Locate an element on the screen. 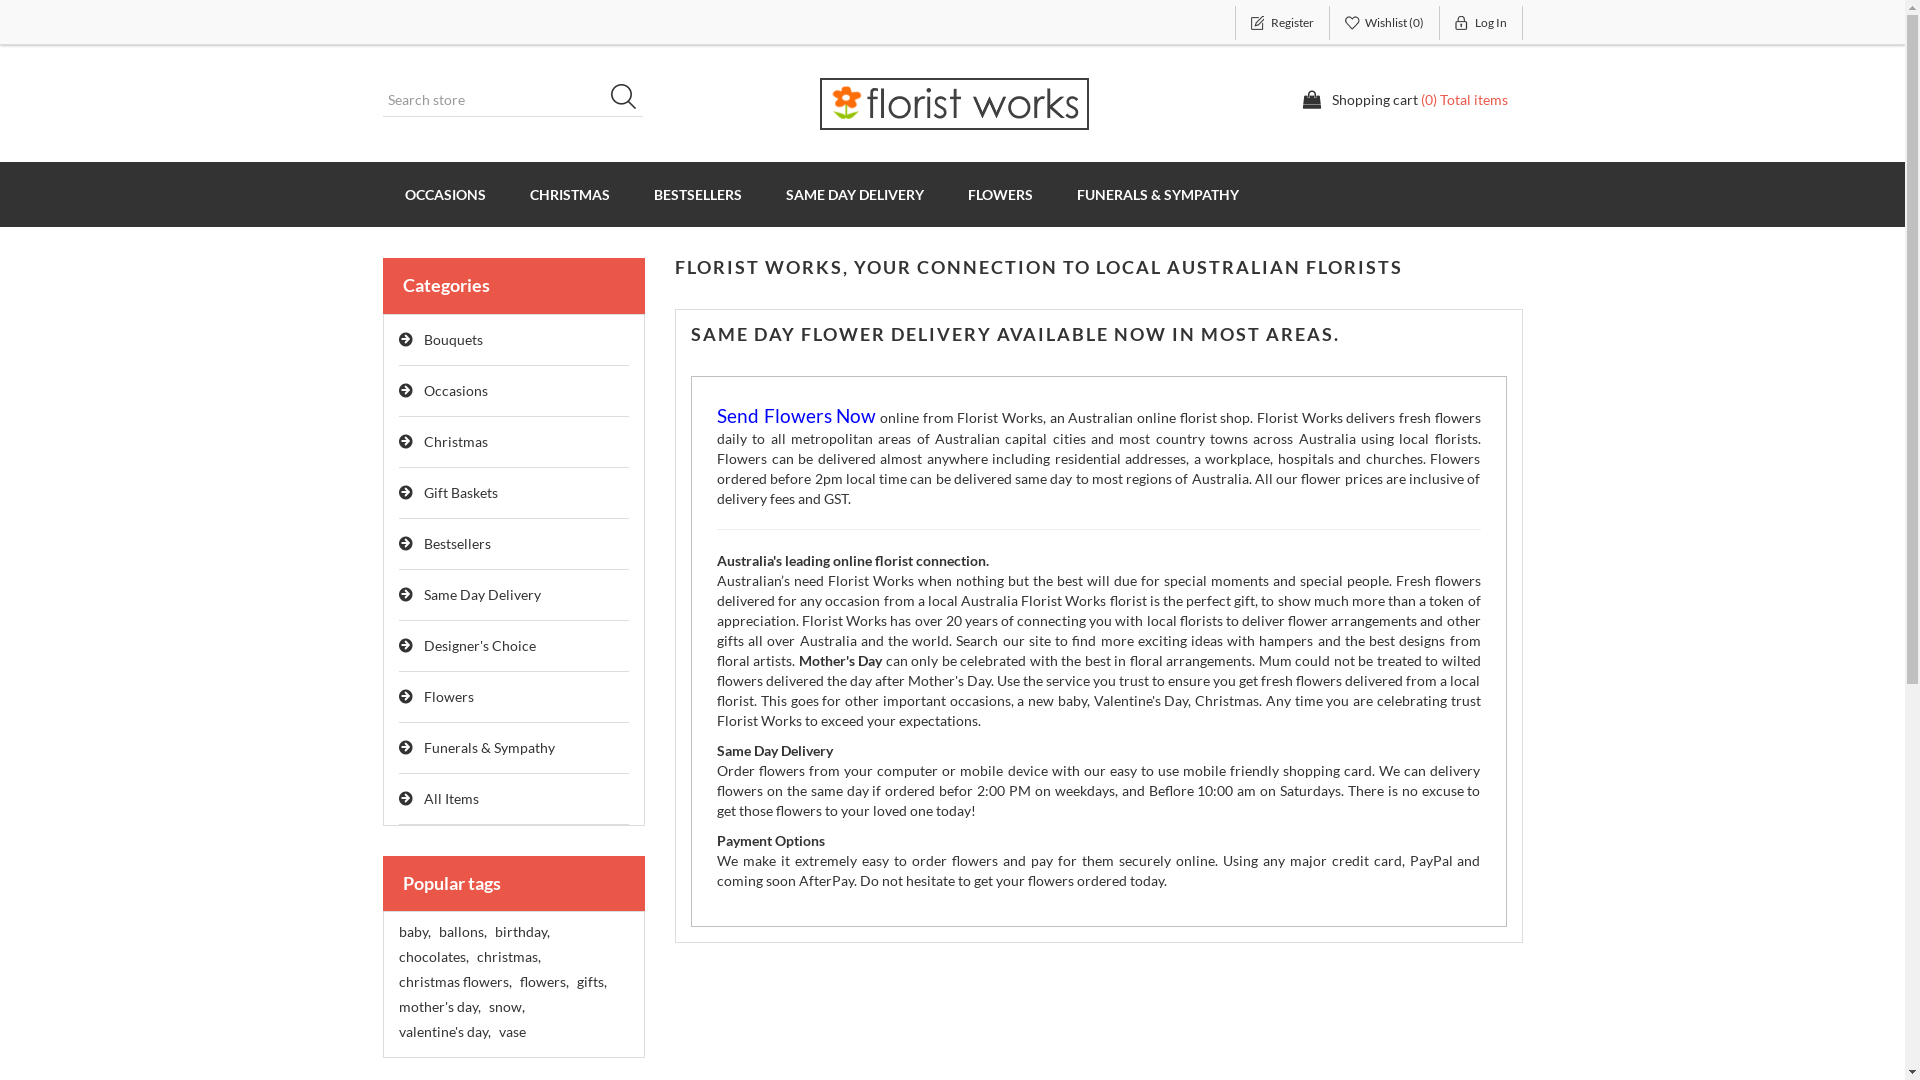  christmas flowers, is located at coordinates (454, 982).